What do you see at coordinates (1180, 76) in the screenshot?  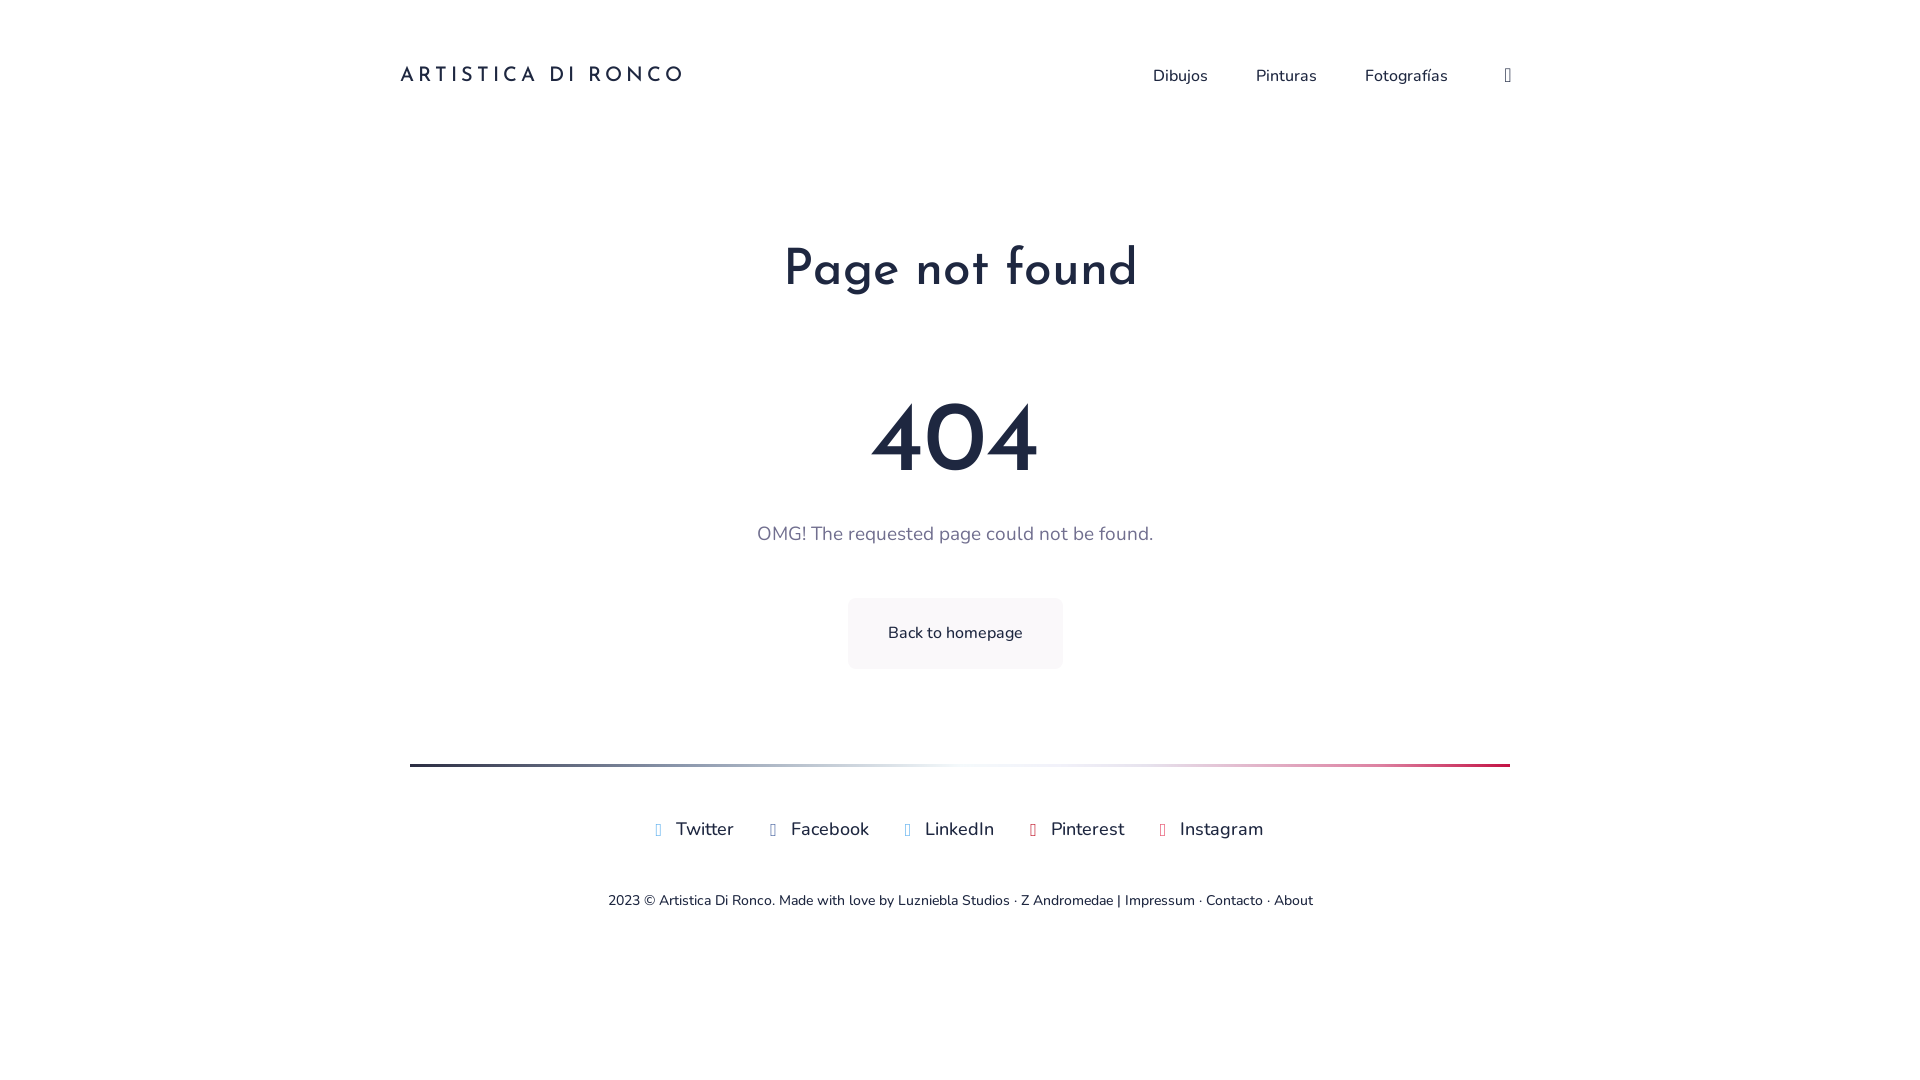 I see `Dibujos` at bounding box center [1180, 76].